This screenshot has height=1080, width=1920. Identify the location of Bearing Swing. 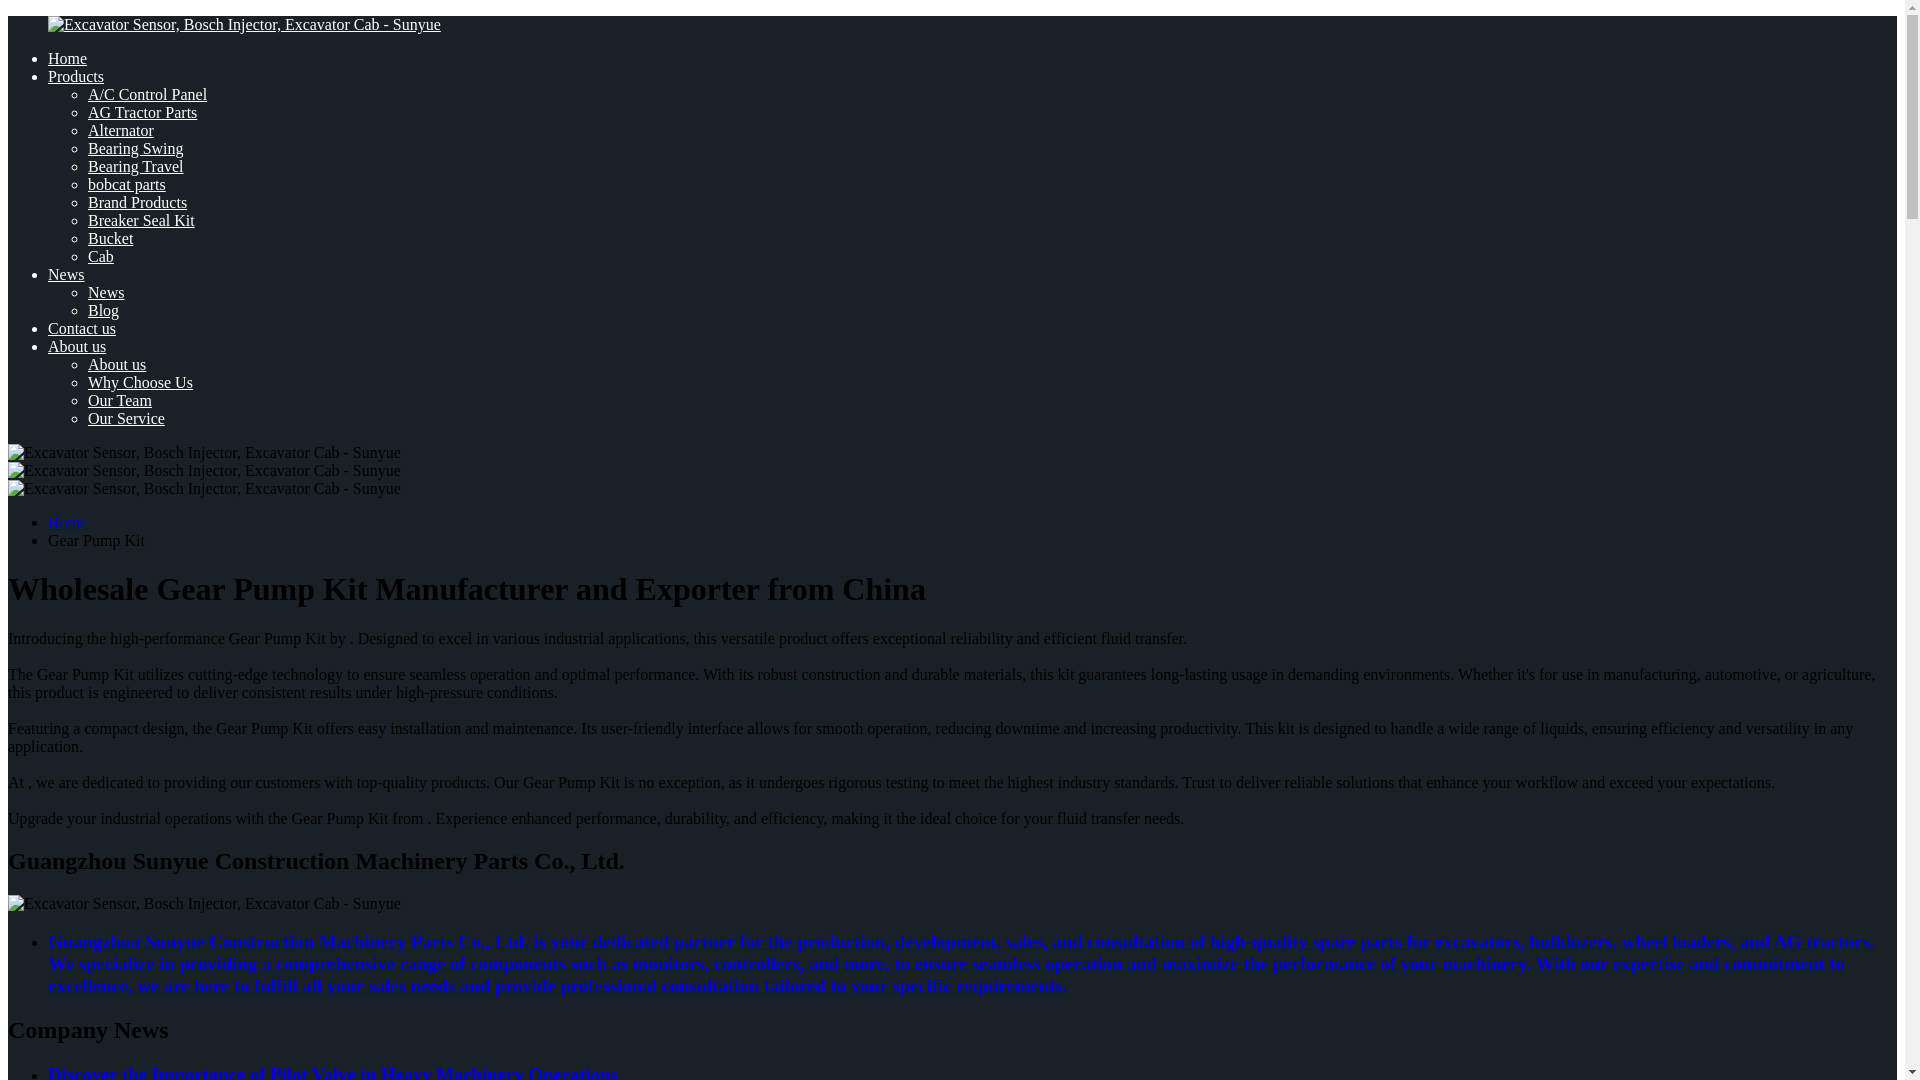
(136, 148).